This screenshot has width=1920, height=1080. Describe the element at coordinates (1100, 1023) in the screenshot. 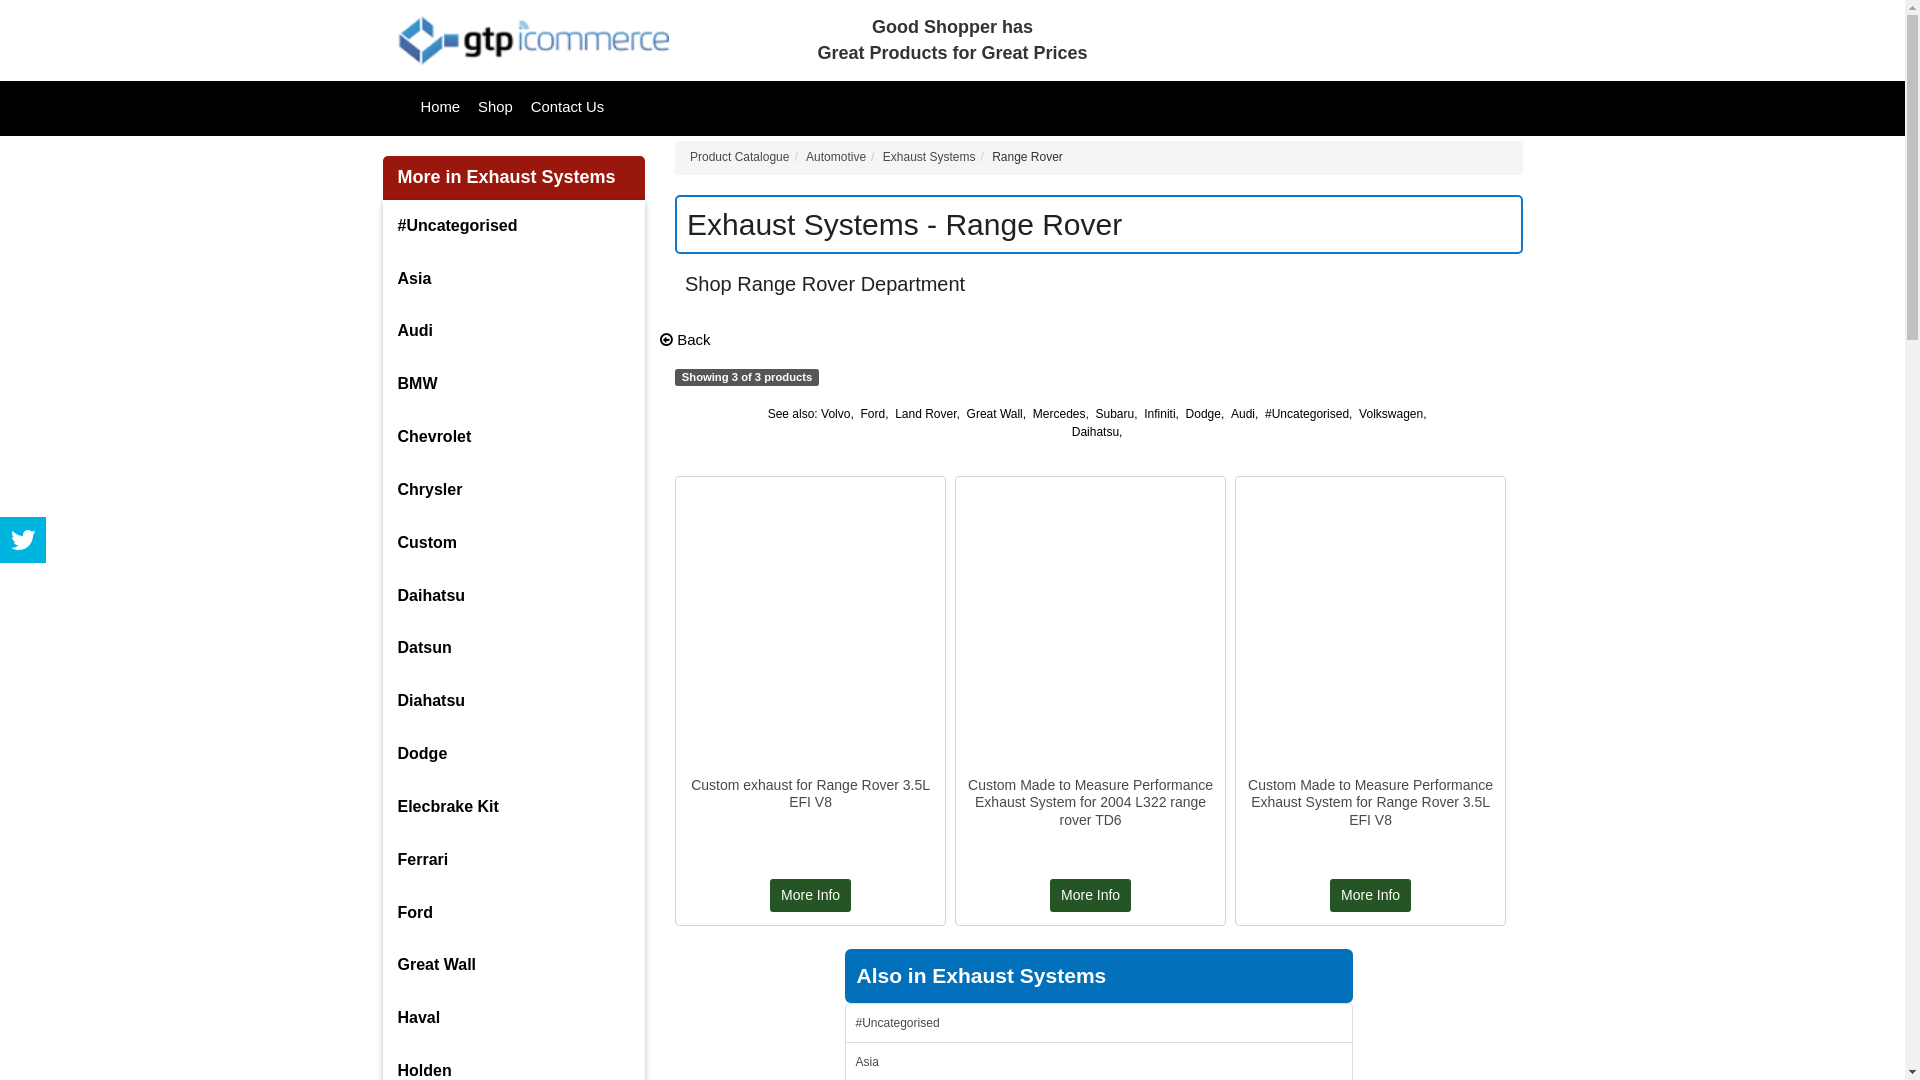

I see `#Uncategorised` at that location.